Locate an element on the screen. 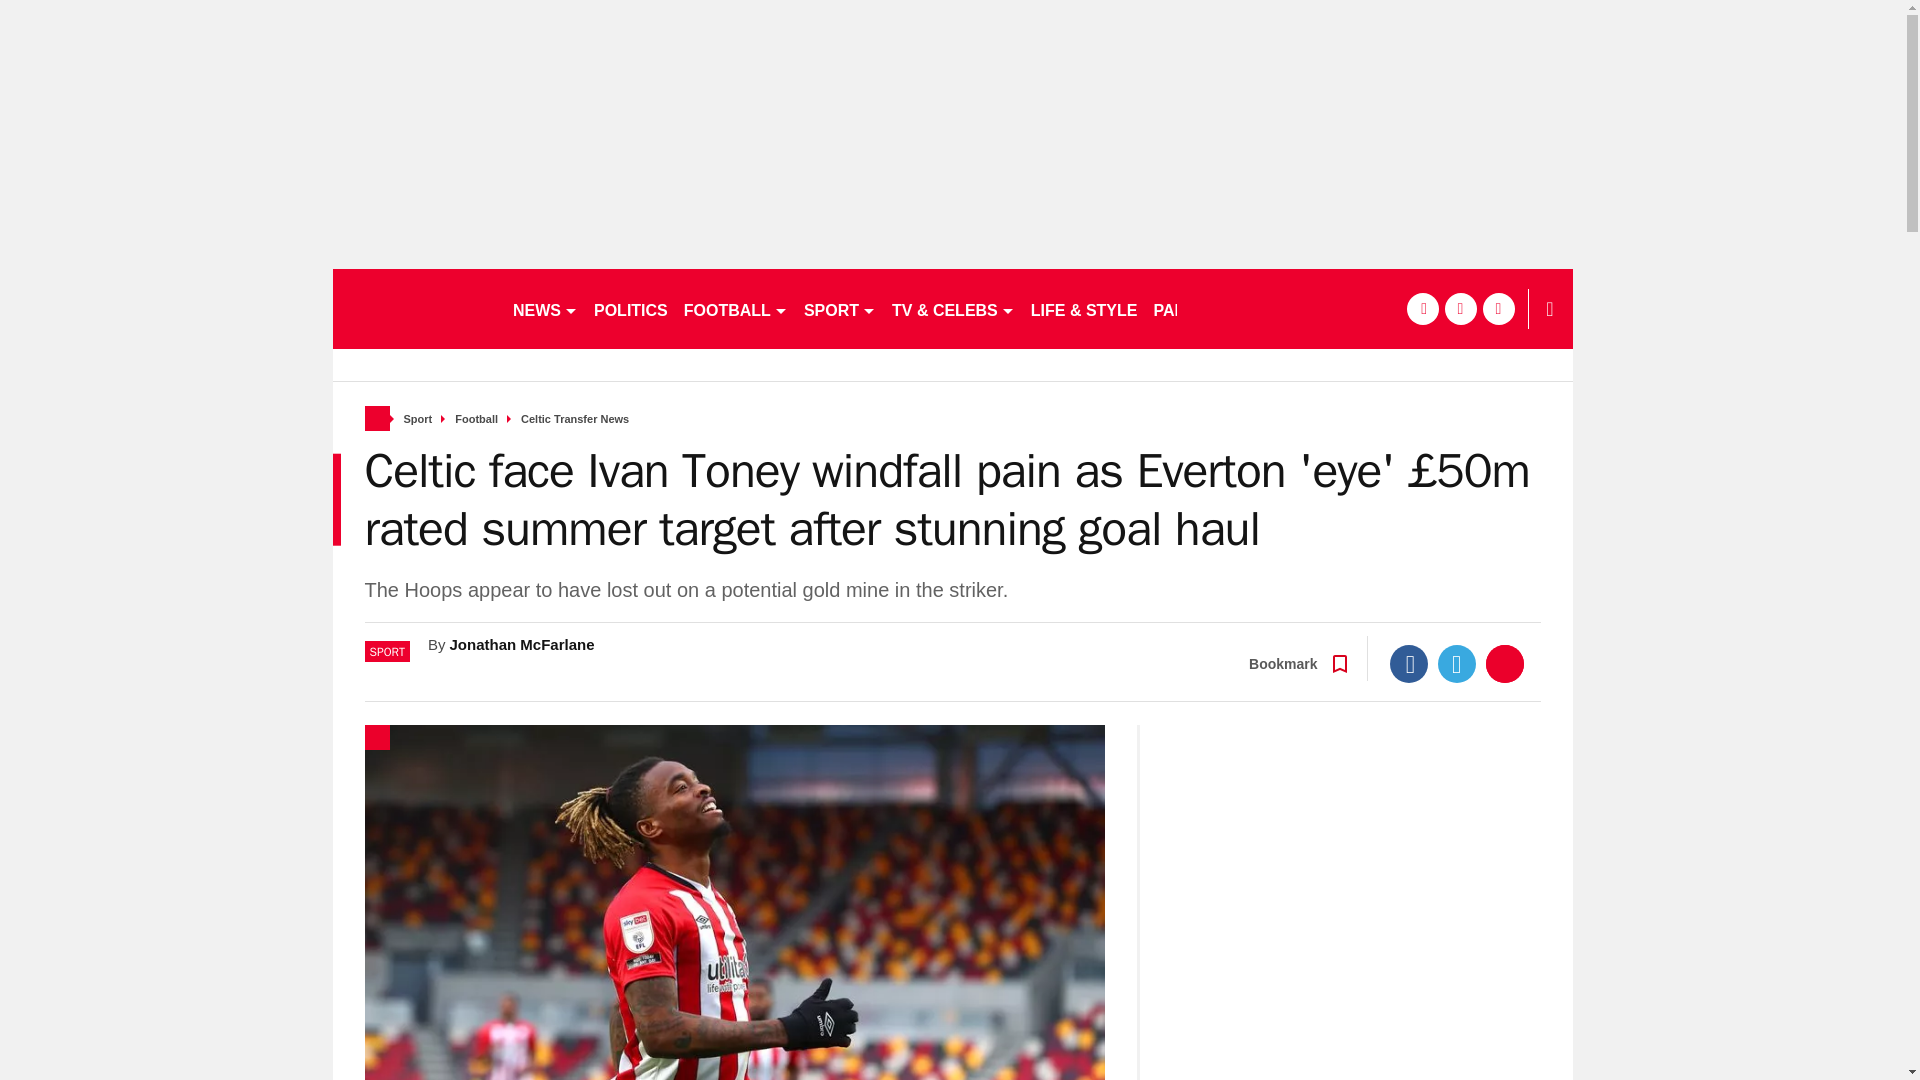 The height and width of the screenshot is (1080, 1920). NEWS is located at coordinates (544, 308).